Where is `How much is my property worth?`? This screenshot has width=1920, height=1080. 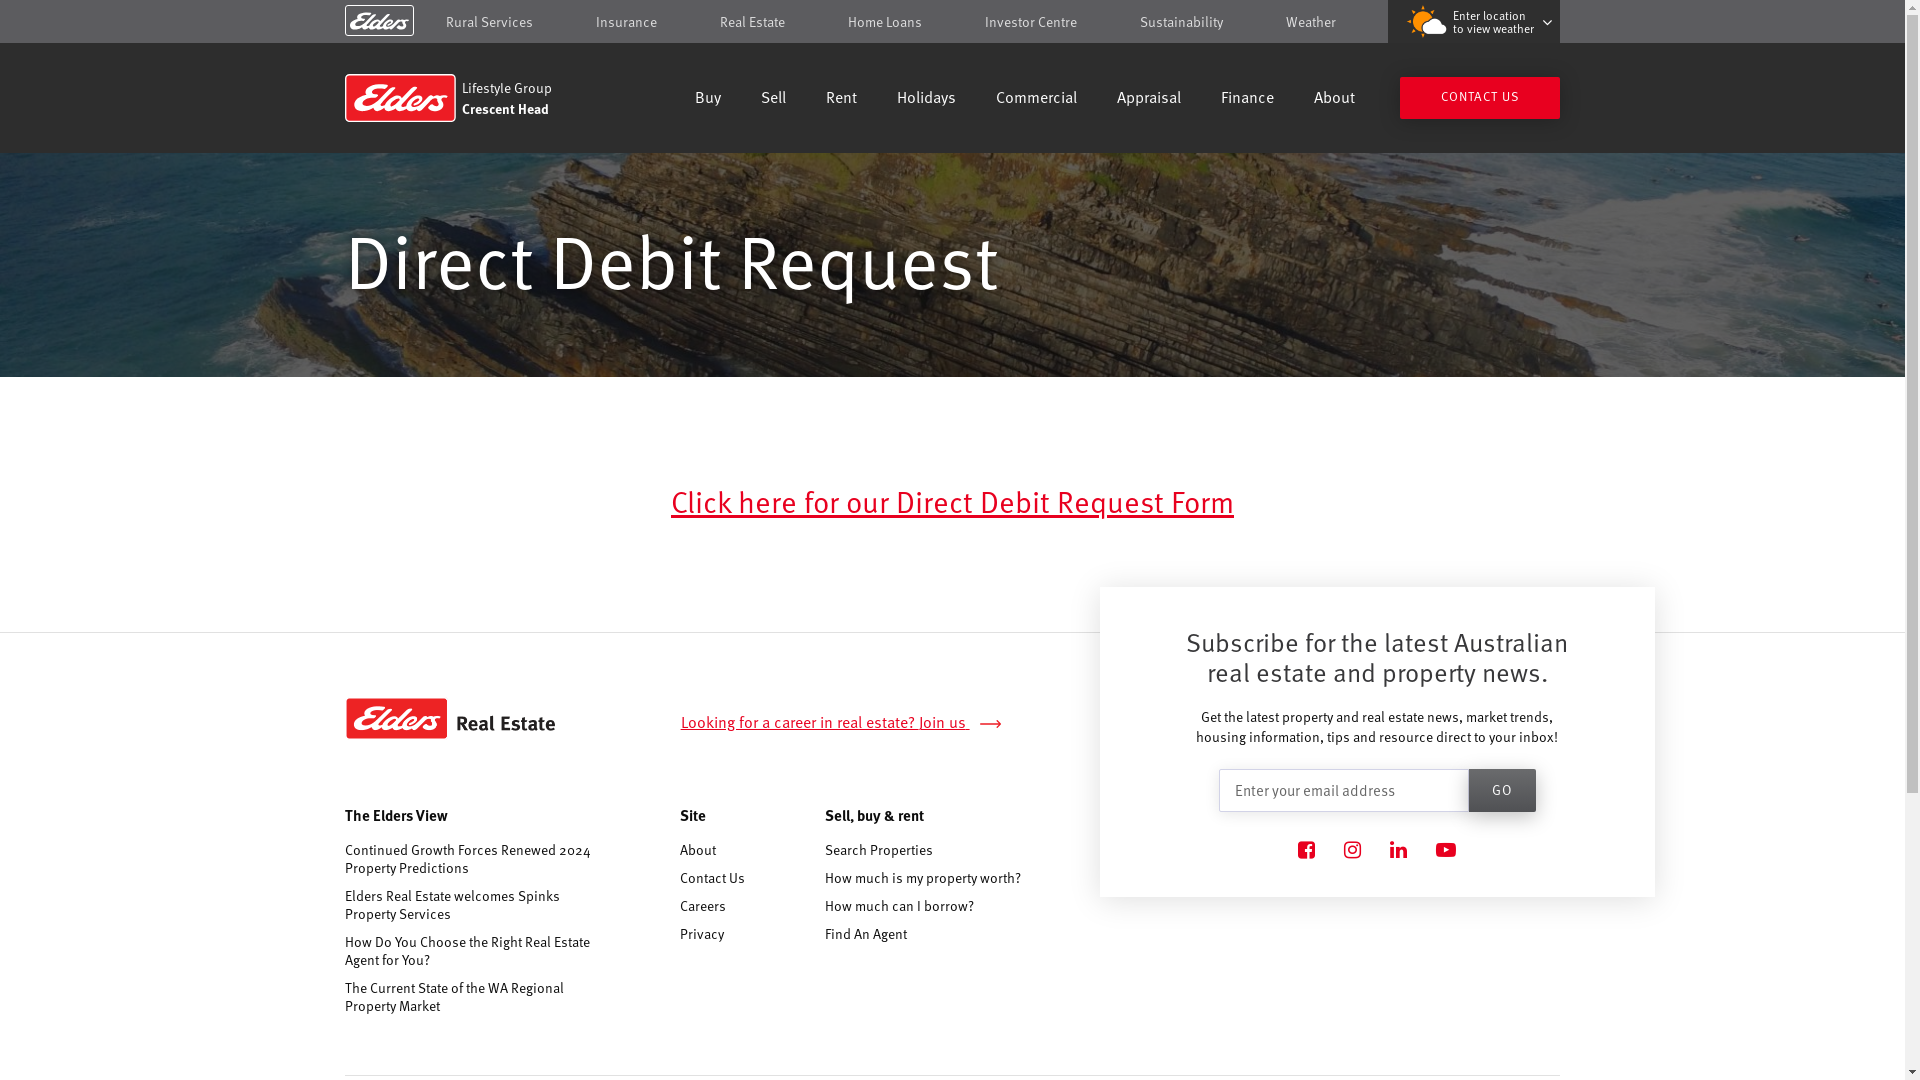 How much is my property worth? is located at coordinates (923, 878).